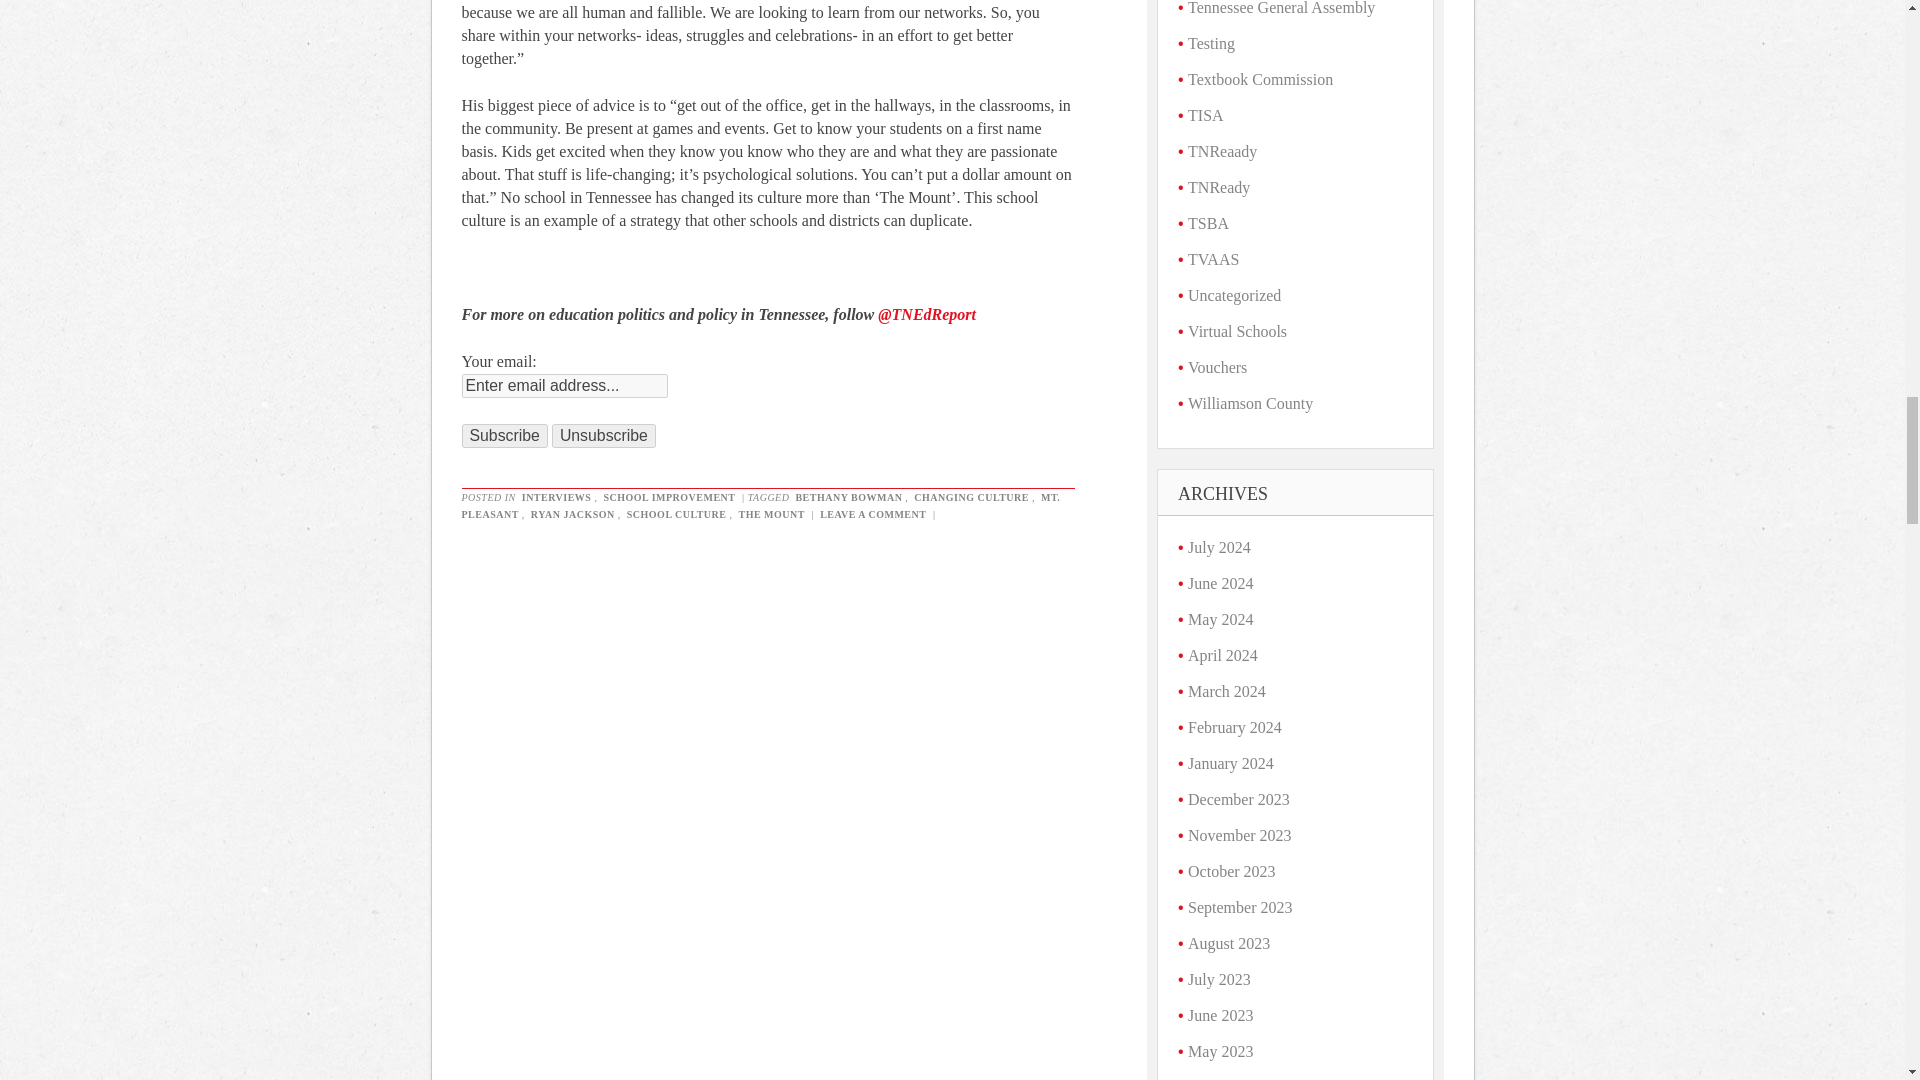 This screenshot has height=1080, width=1920. What do you see at coordinates (873, 514) in the screenshot?
I see `LEAVE A COMMENT` at bounding box center [873, 514].